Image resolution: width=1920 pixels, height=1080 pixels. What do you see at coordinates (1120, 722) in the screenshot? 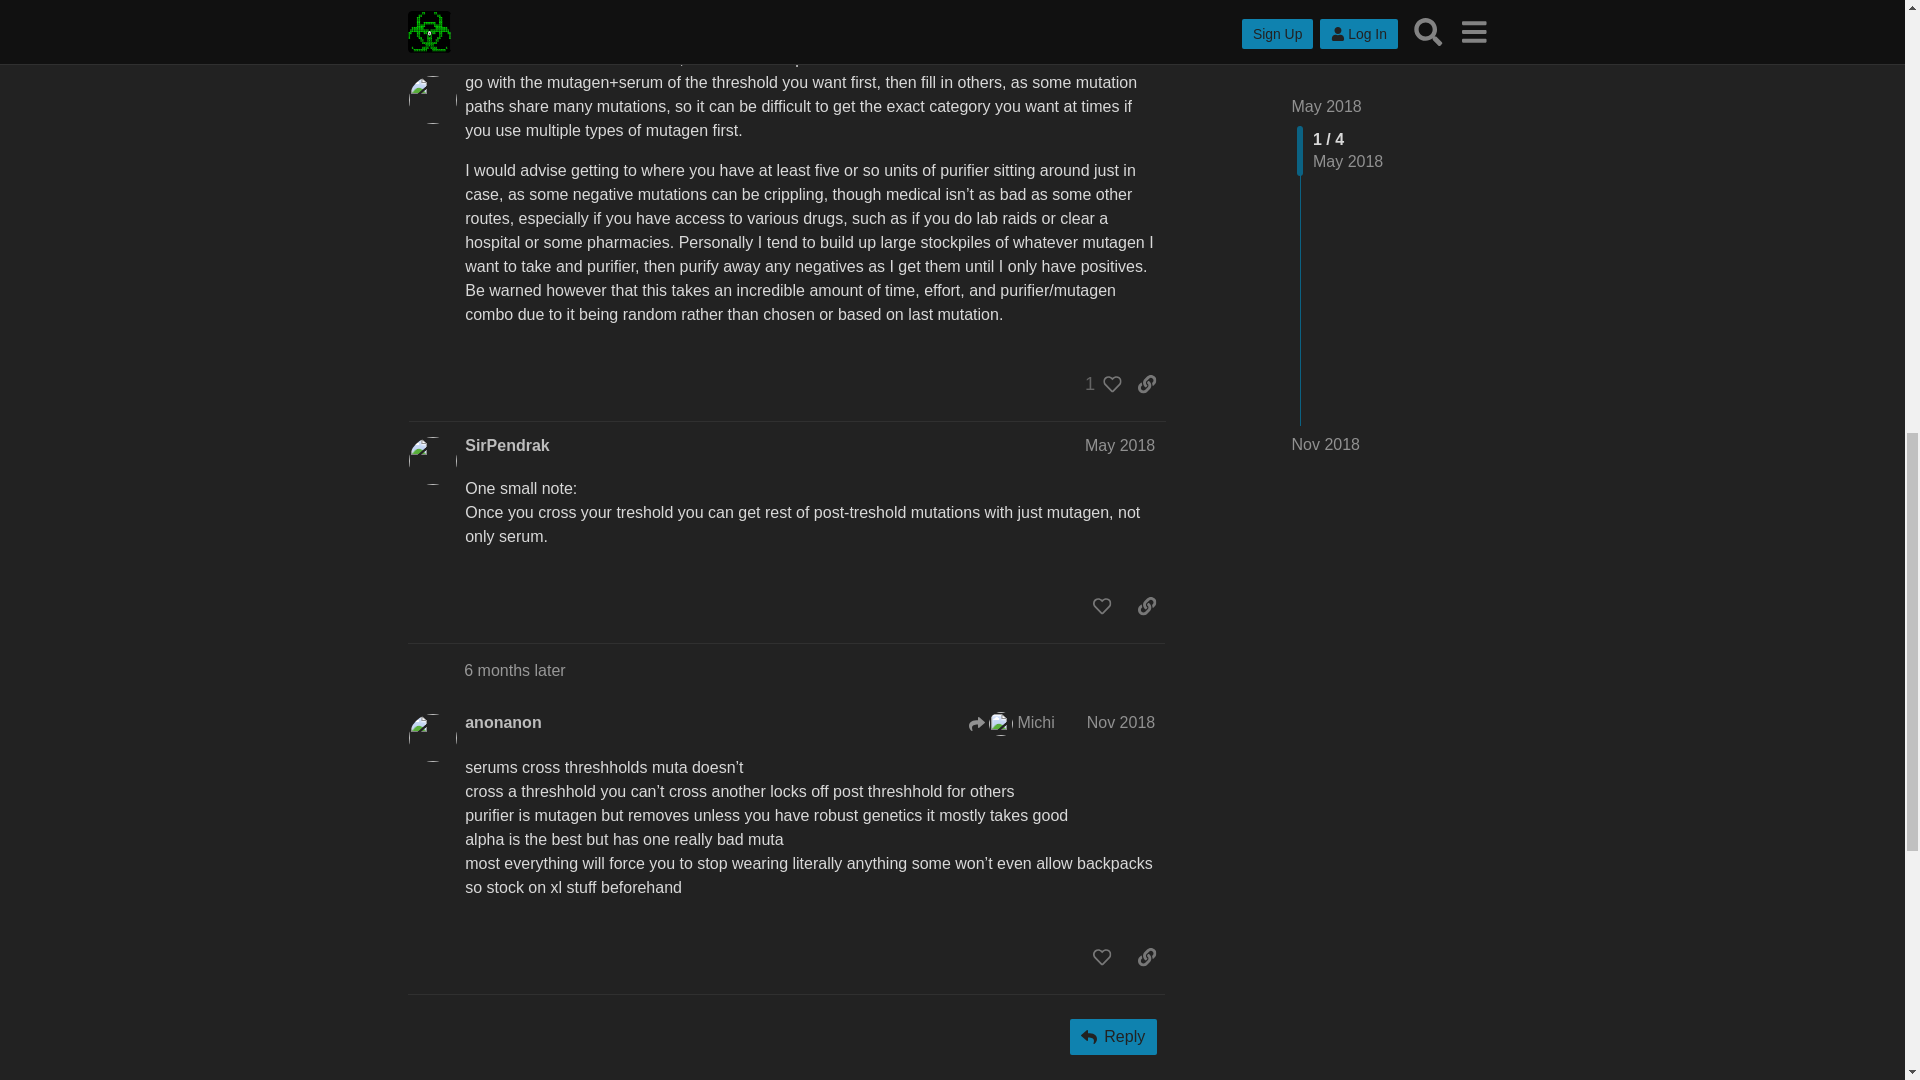
I see `Nov 2018` at bounding box center [1120, 722].